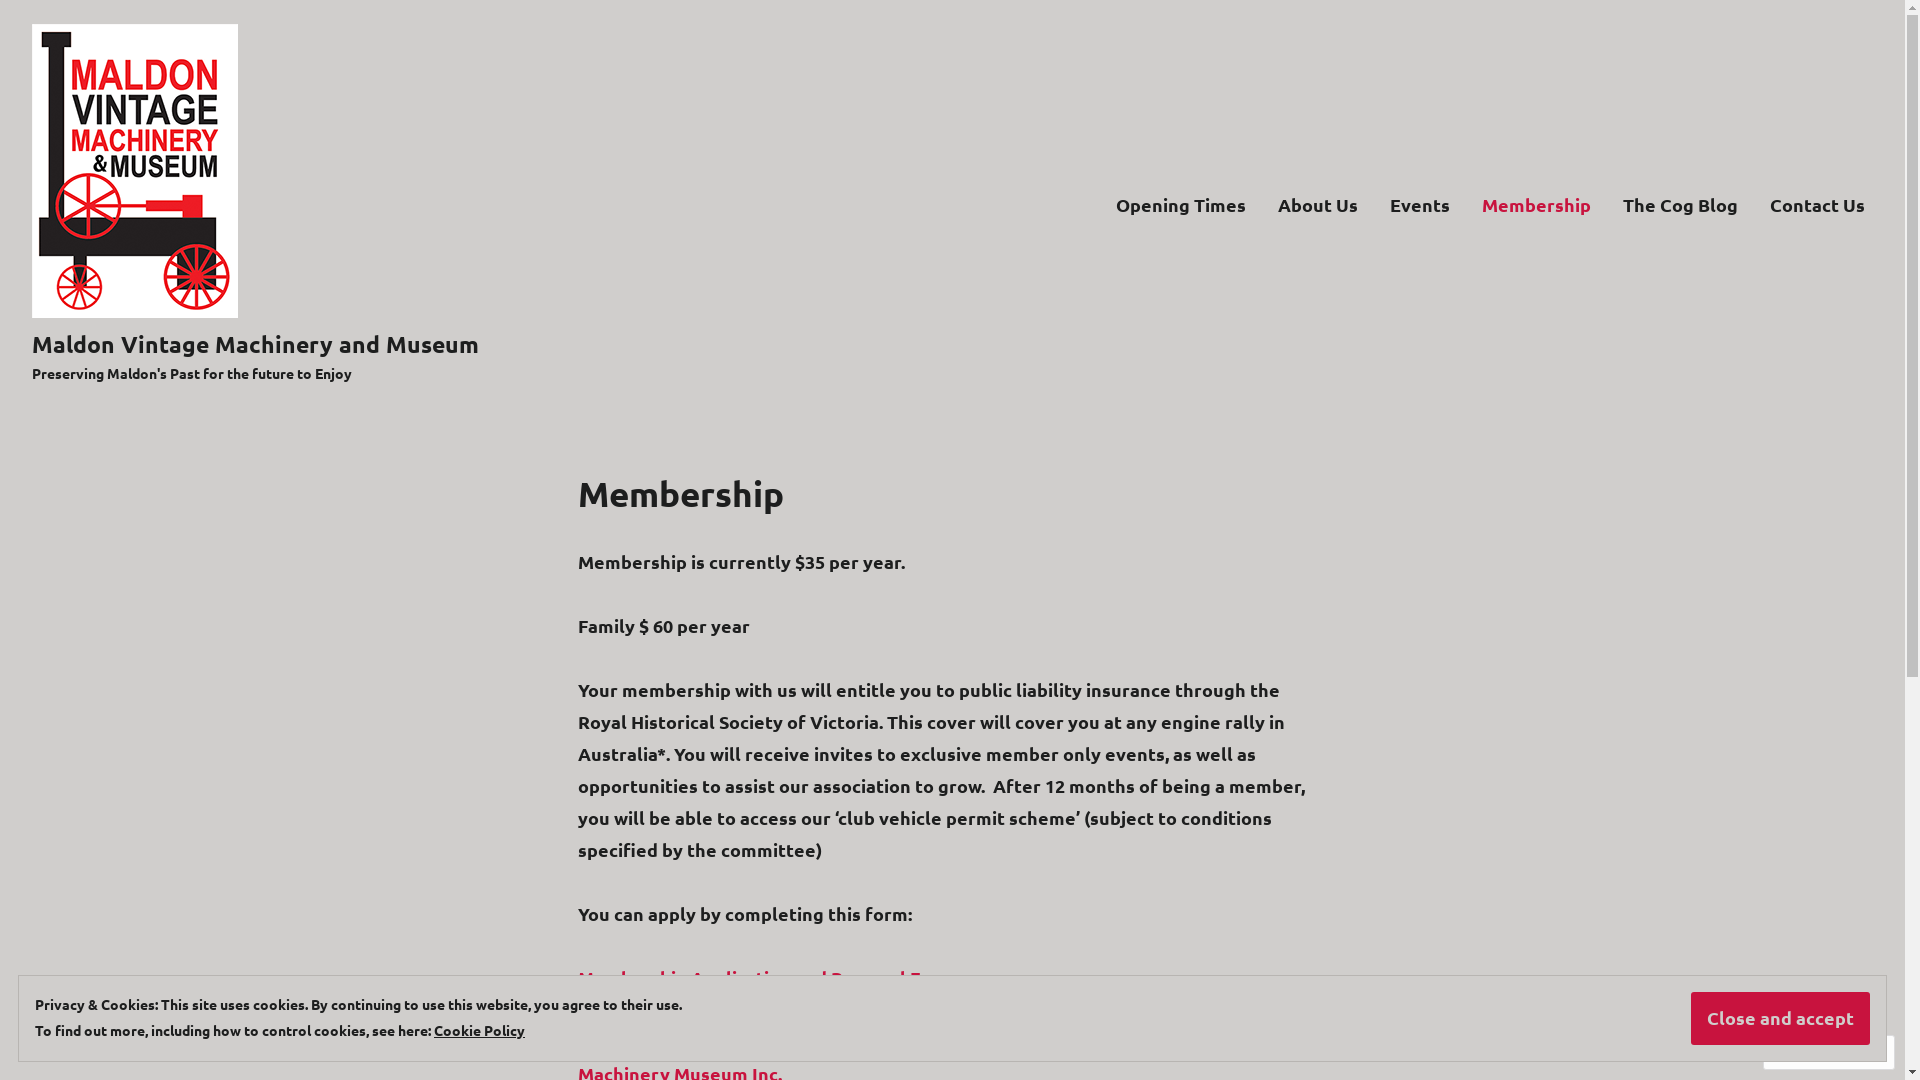  I want to click on Close and accept, so click(1780, 1018).